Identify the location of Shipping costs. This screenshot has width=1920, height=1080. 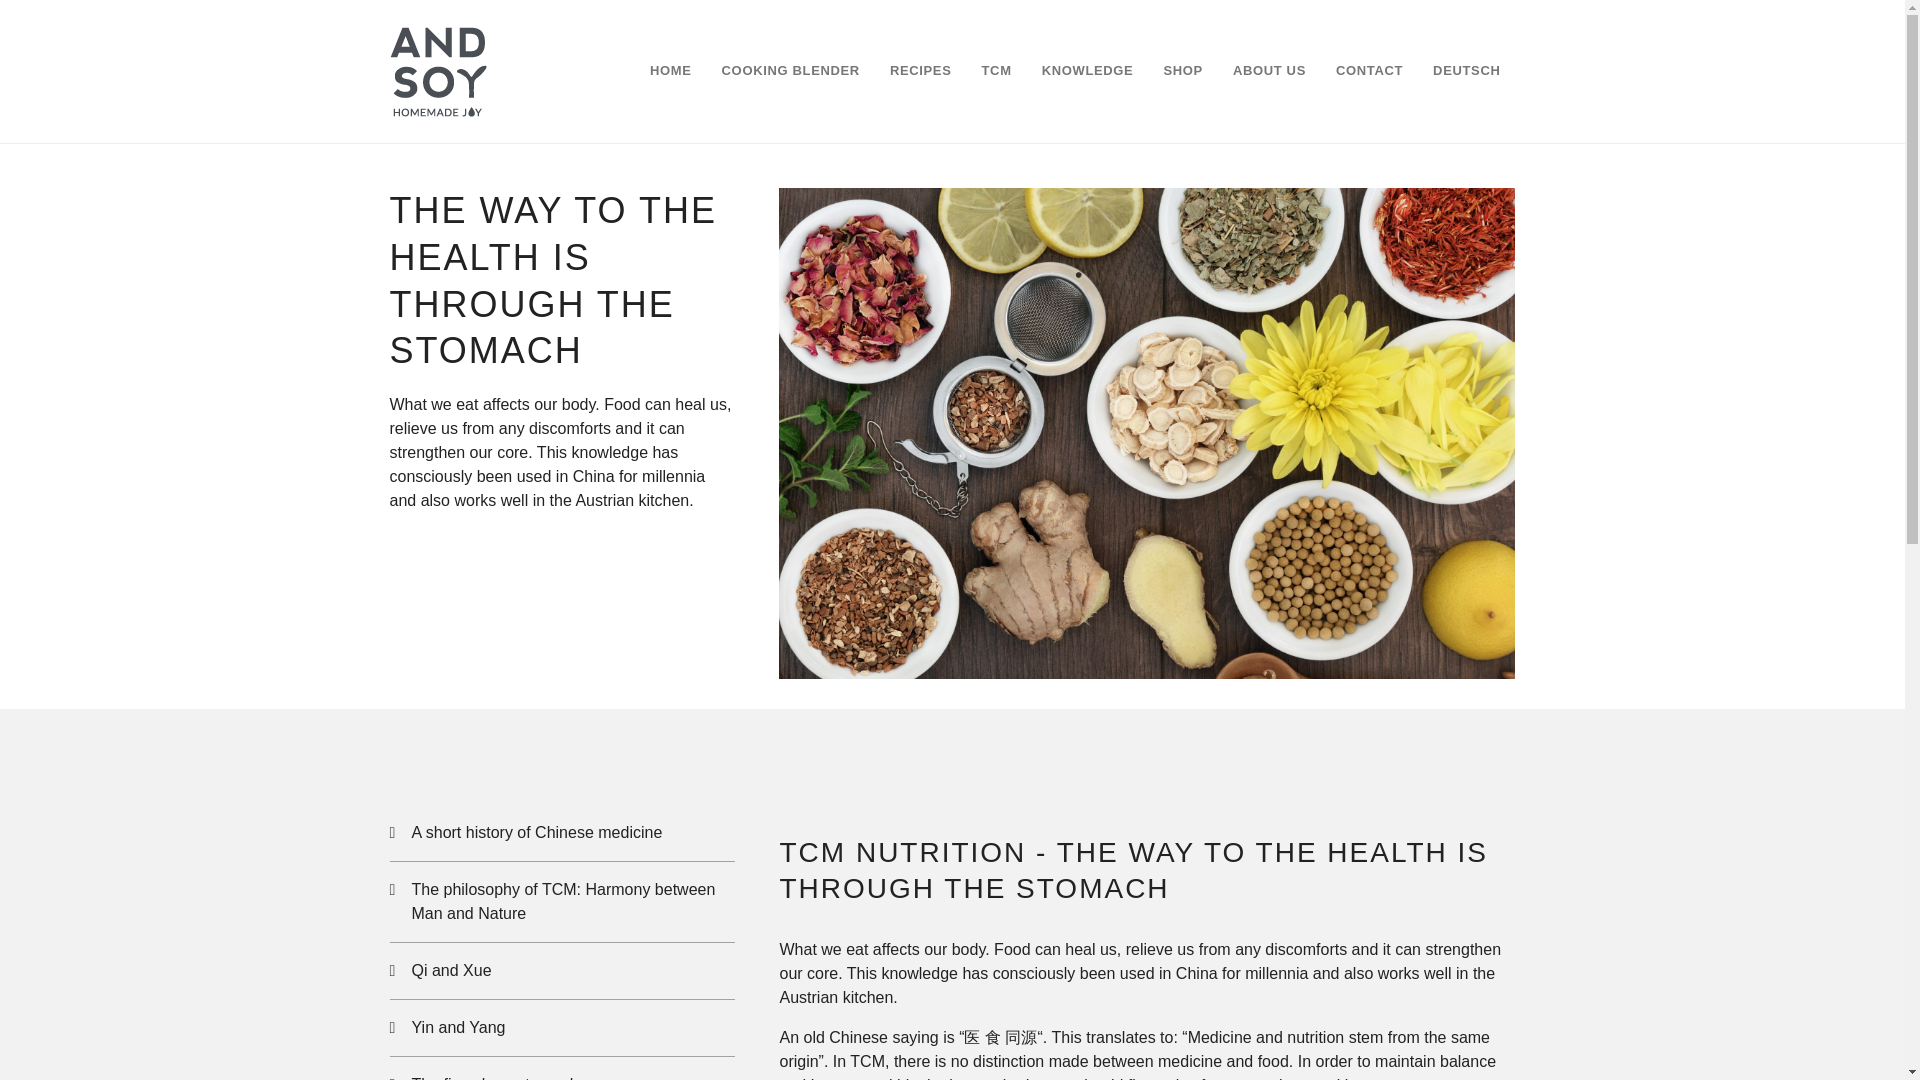
(1074, 905).